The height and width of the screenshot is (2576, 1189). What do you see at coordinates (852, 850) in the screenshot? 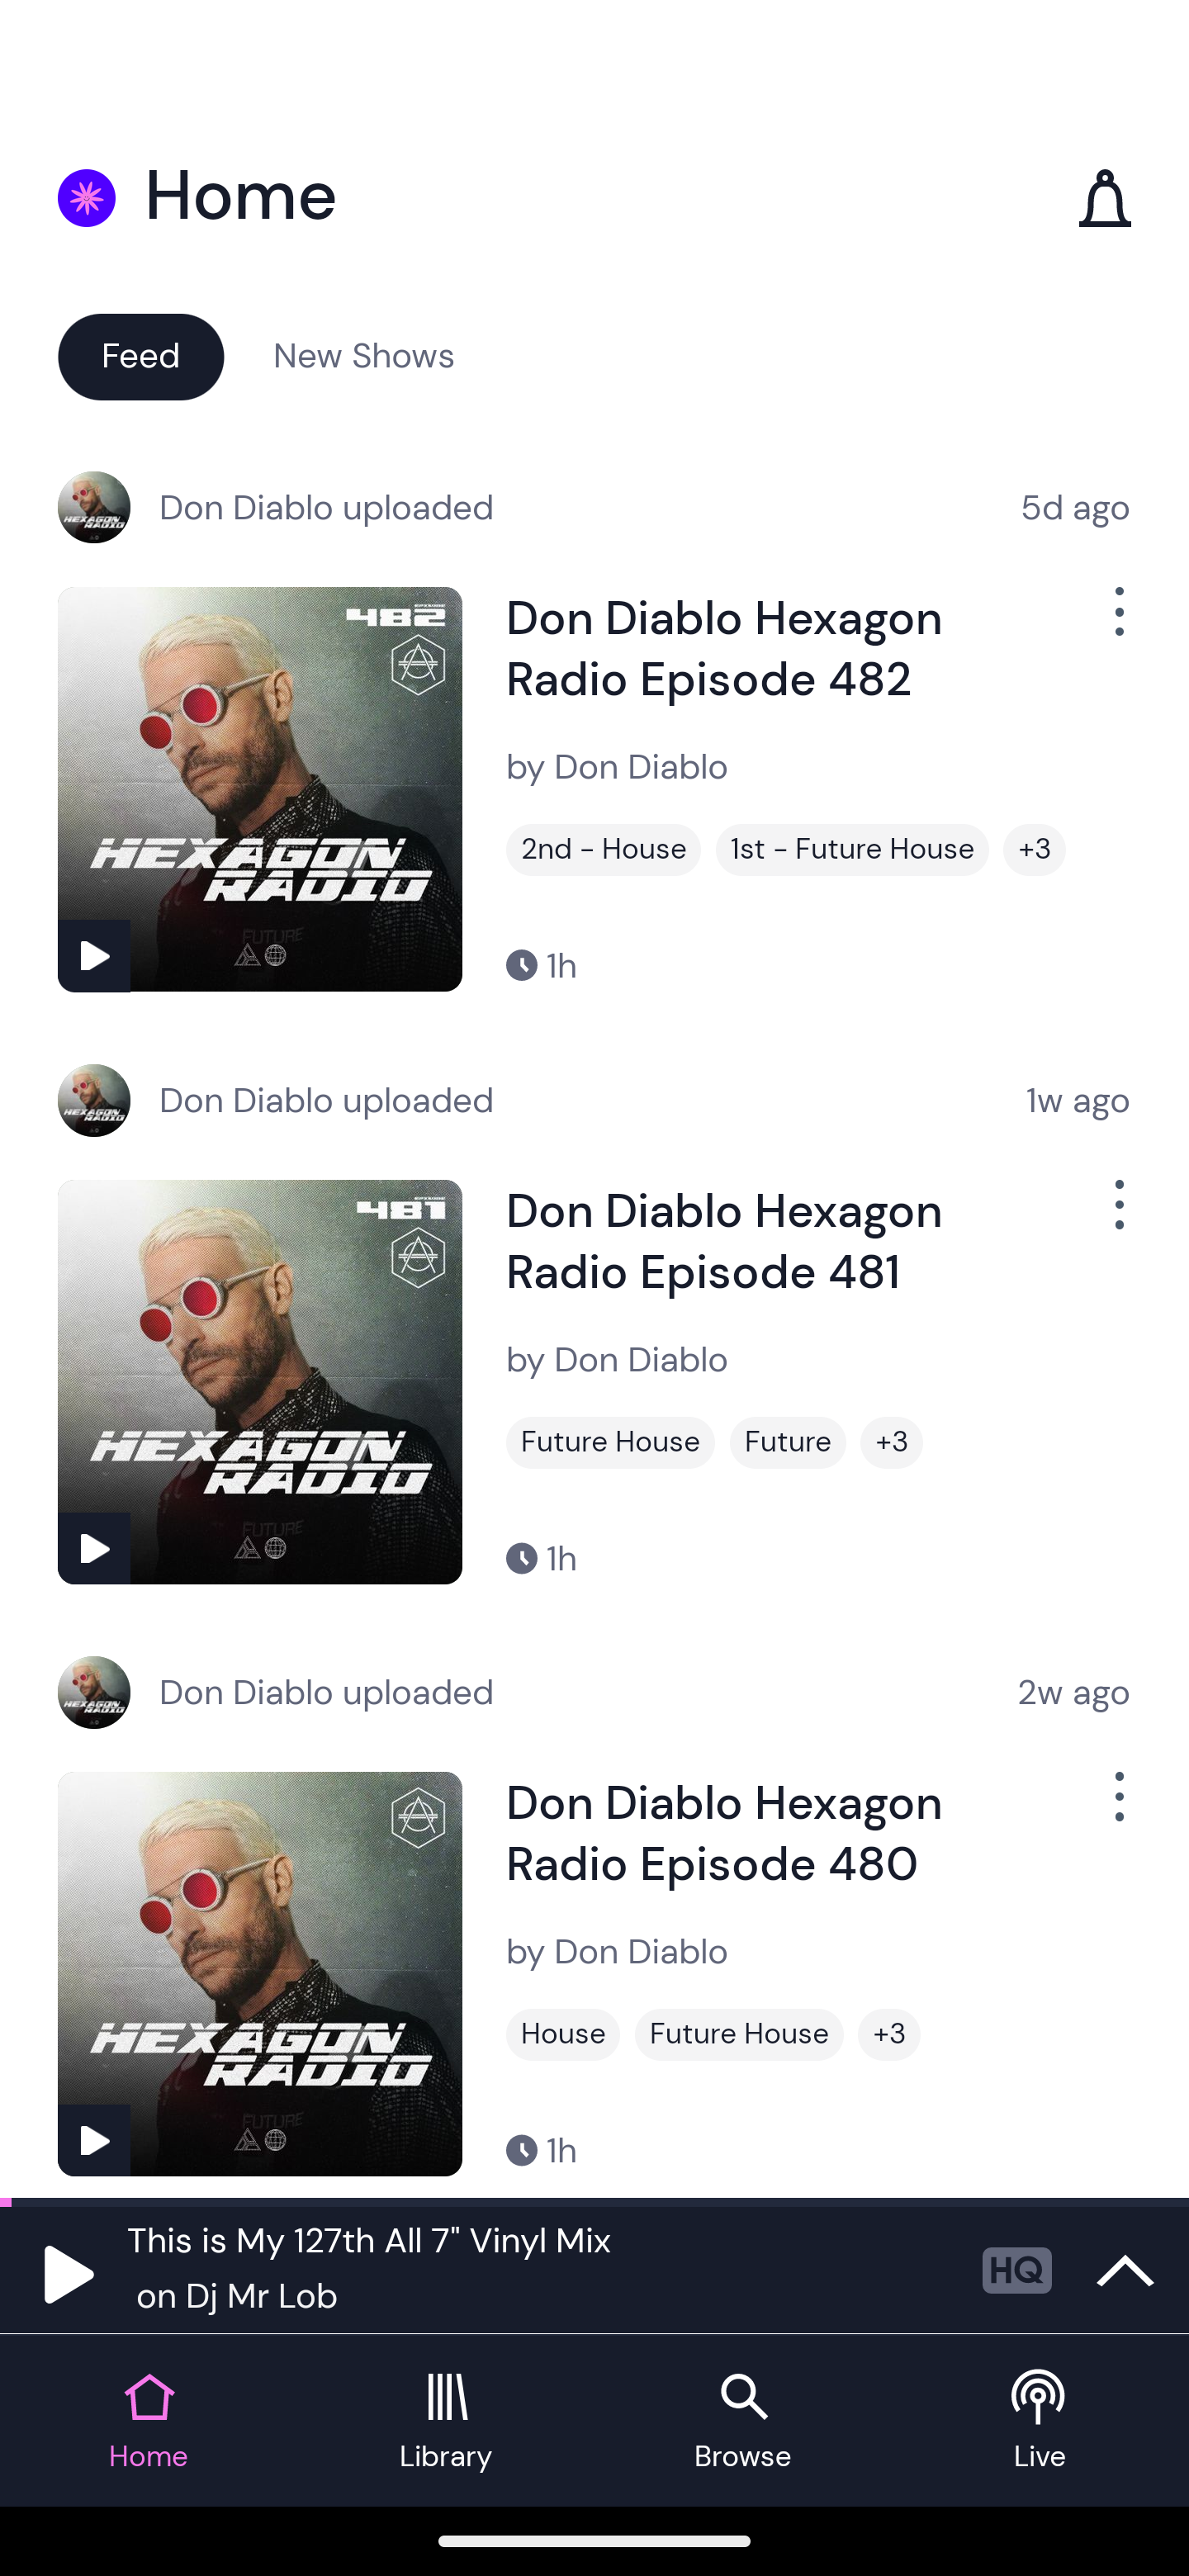
I see `1st - Future House` at bounding box center [852, 850].